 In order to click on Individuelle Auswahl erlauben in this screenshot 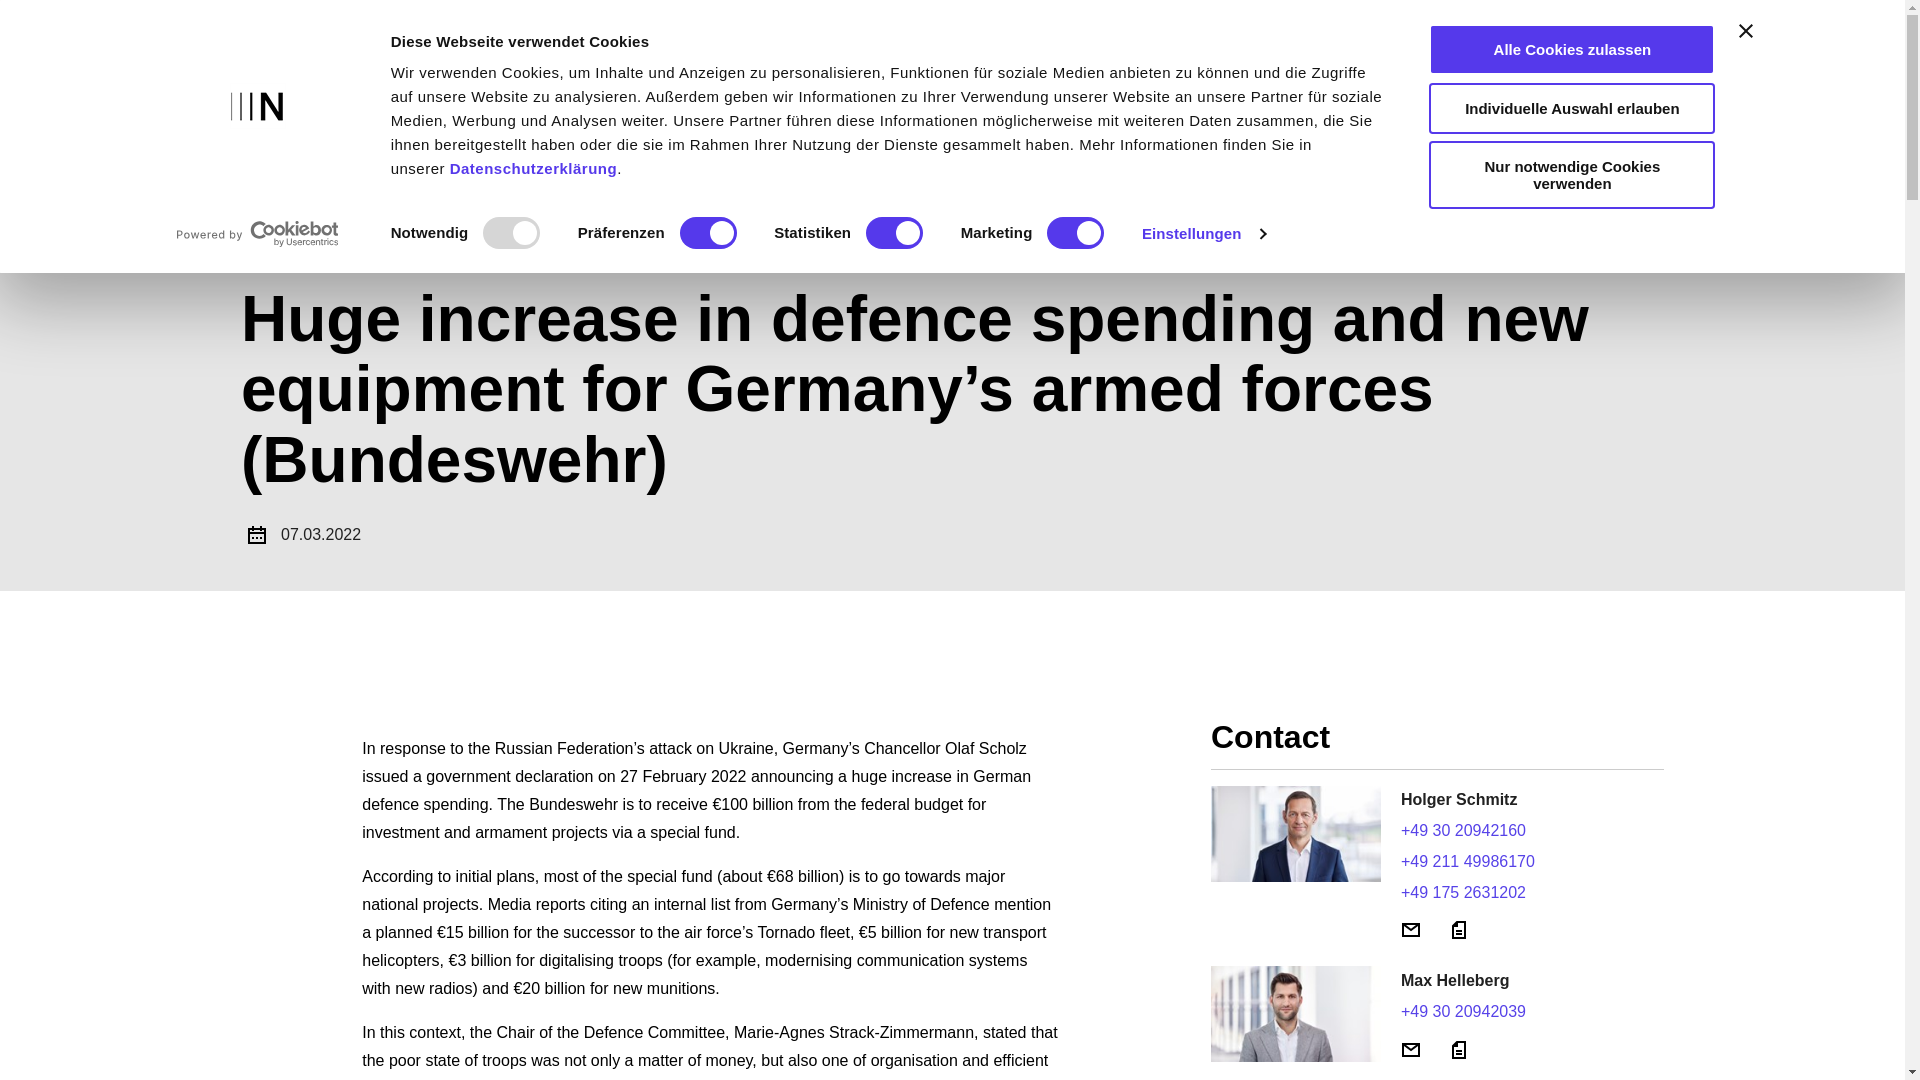, I will do `click(1571, 107)`.